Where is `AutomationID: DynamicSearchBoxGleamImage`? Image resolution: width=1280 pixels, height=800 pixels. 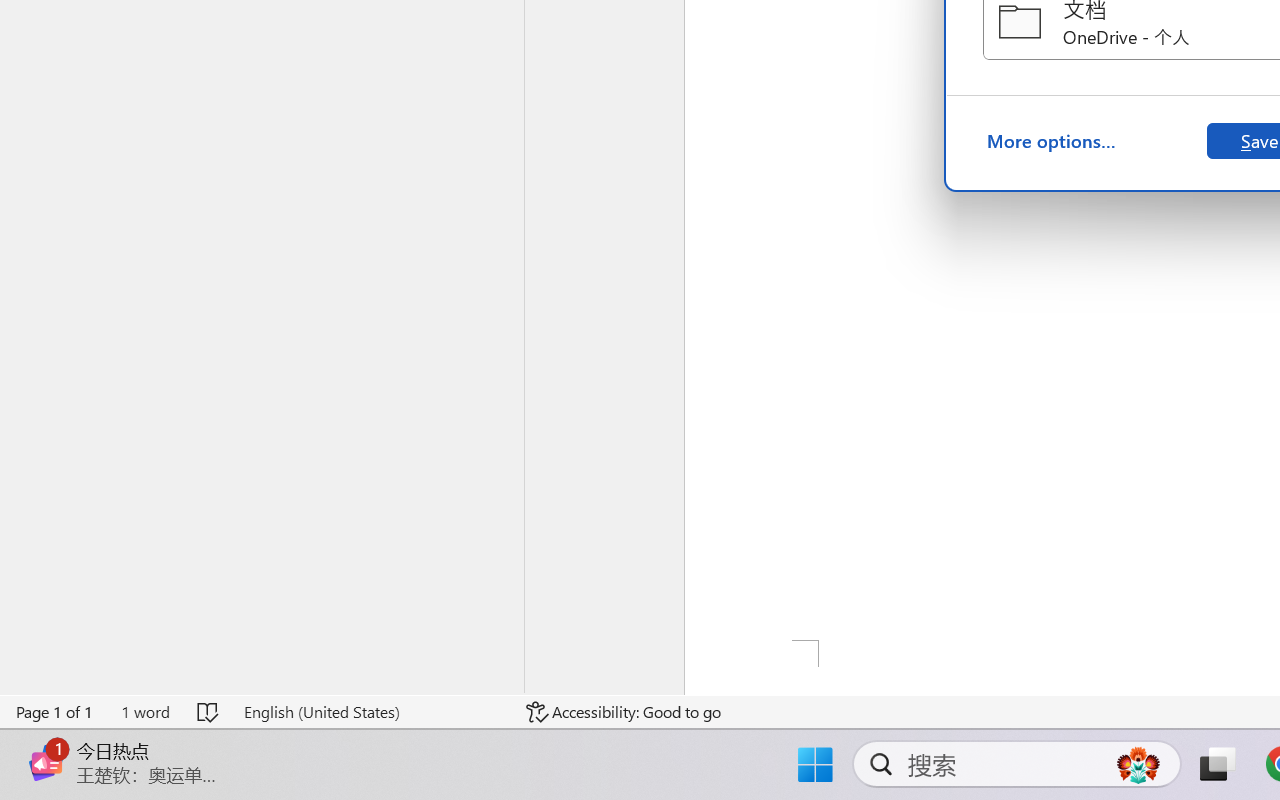 AutomationID: DynamicSearchBoxGleamImage is located at coordinates (1138, 764).